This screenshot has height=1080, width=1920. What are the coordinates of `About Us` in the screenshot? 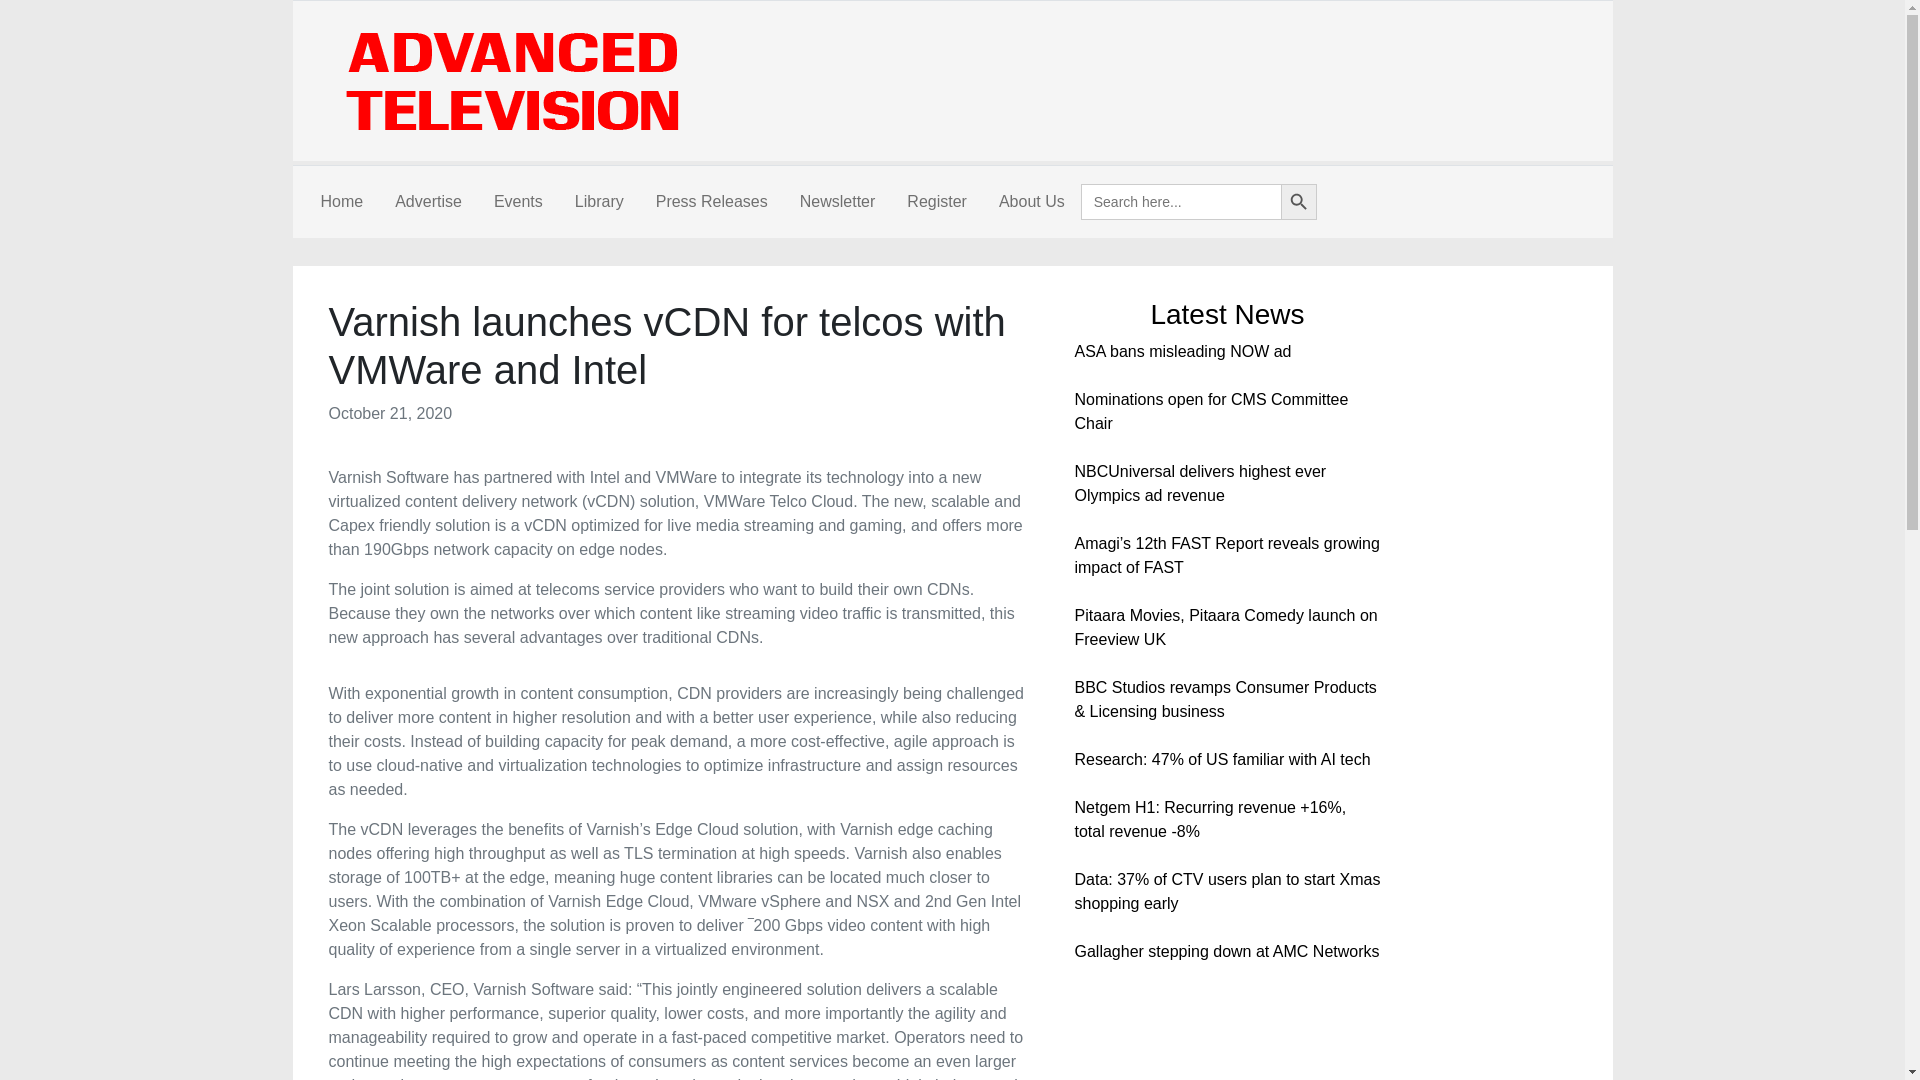 It's located at (1032, 202).